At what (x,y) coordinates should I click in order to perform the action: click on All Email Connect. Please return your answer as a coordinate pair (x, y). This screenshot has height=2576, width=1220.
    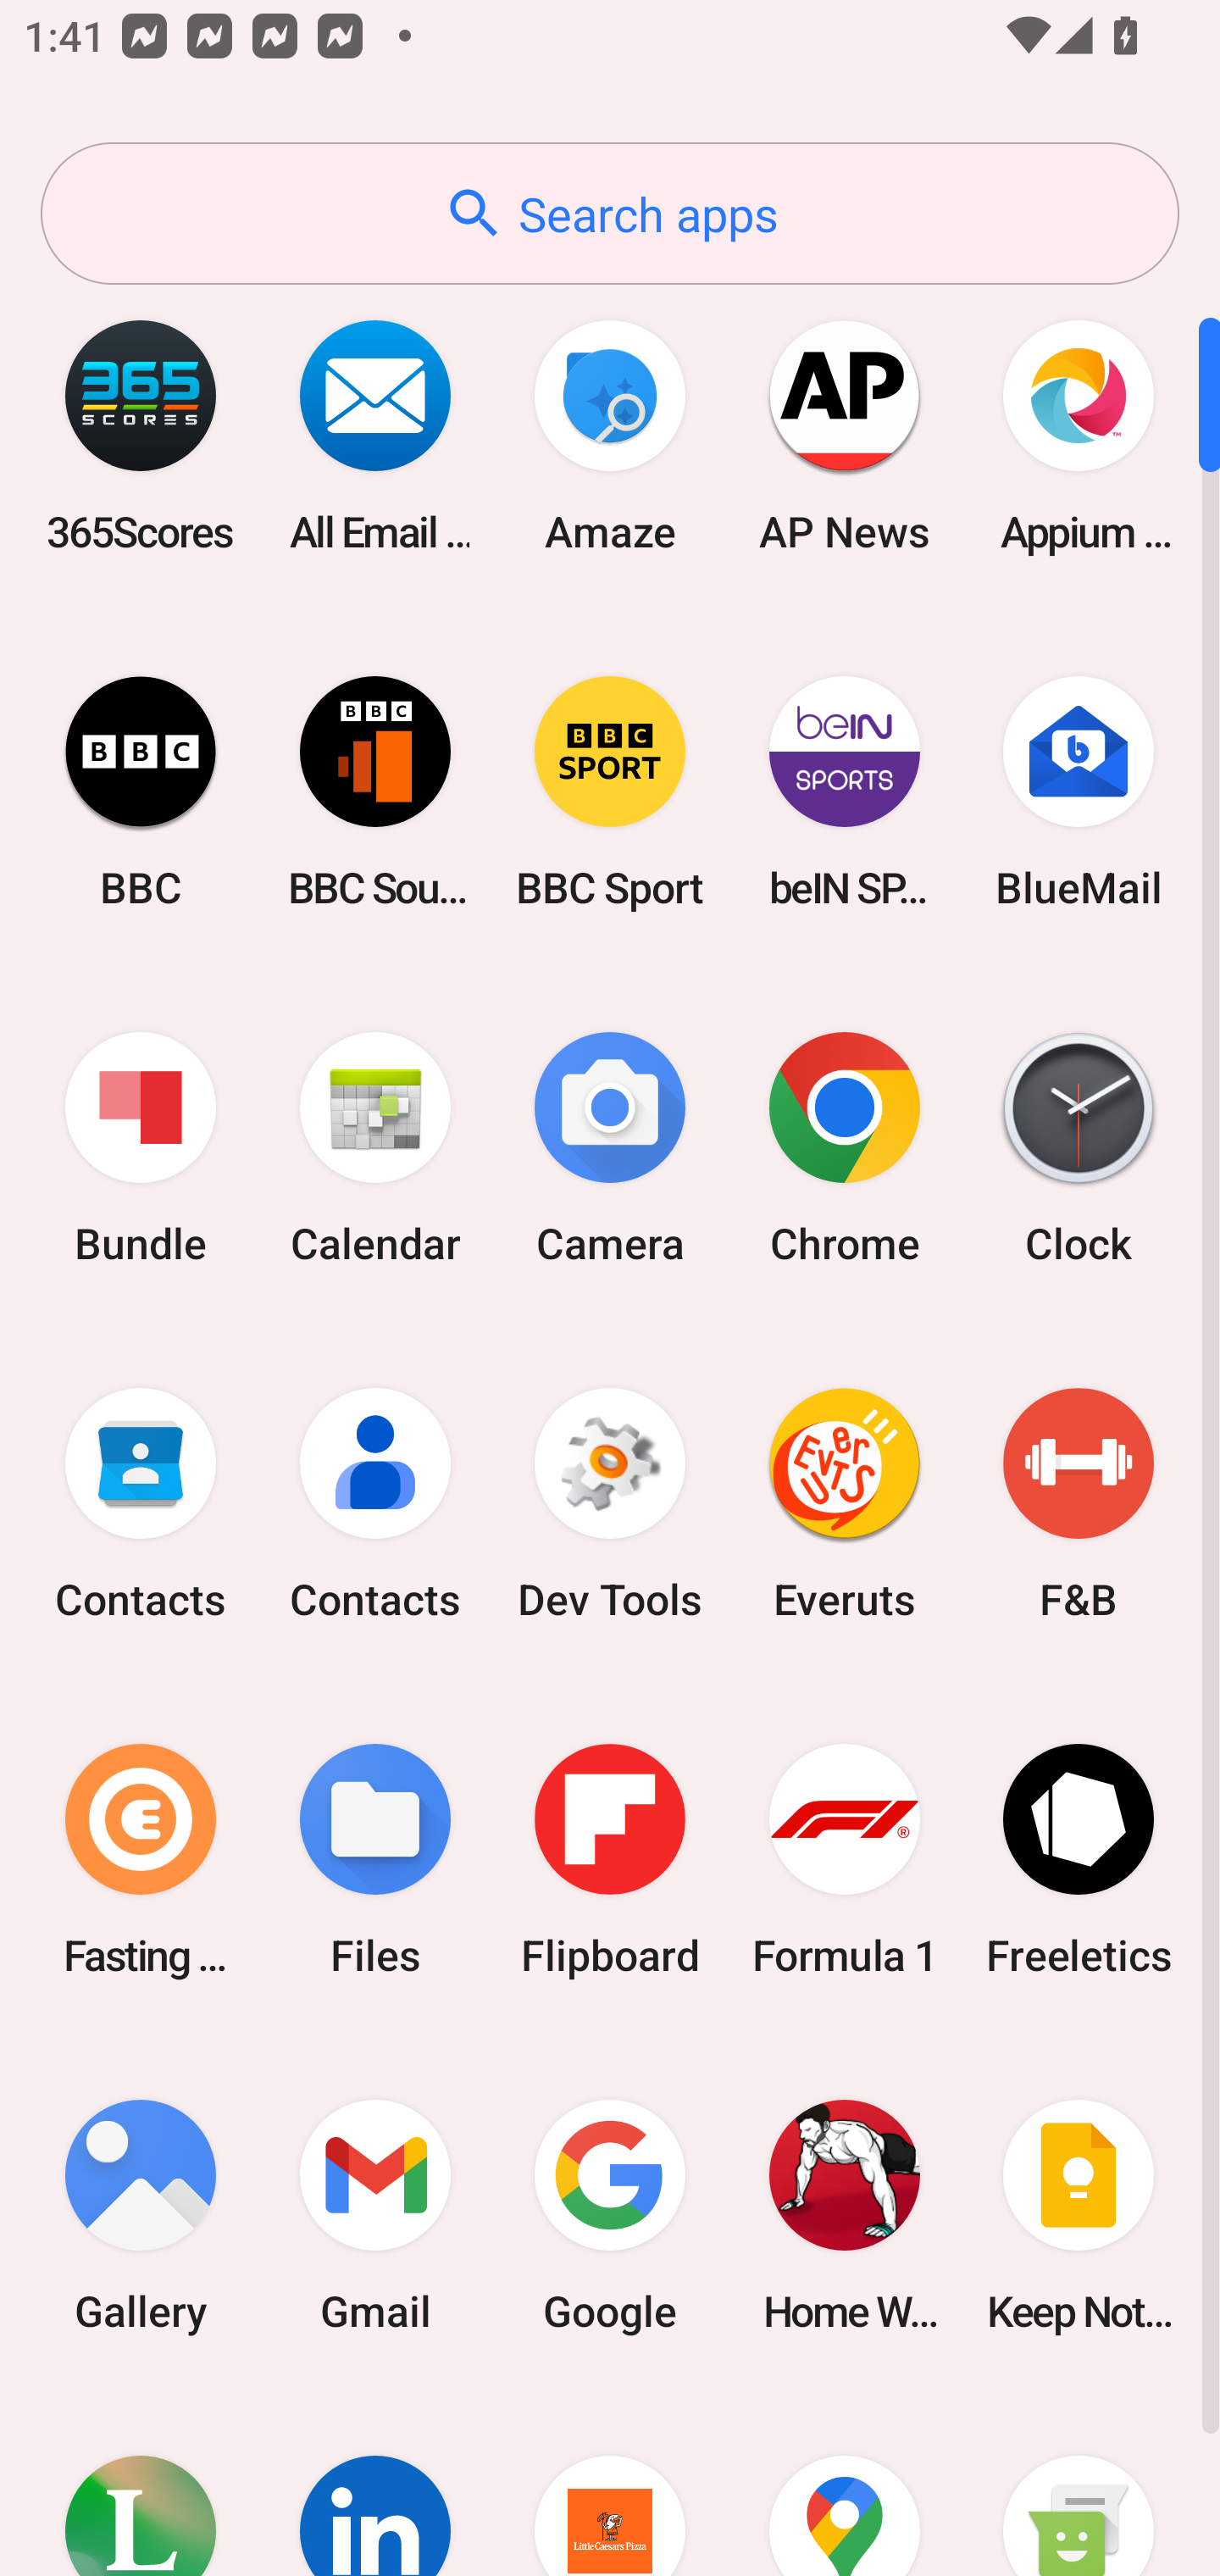
    Looking at the image, I should click on (375, 436).